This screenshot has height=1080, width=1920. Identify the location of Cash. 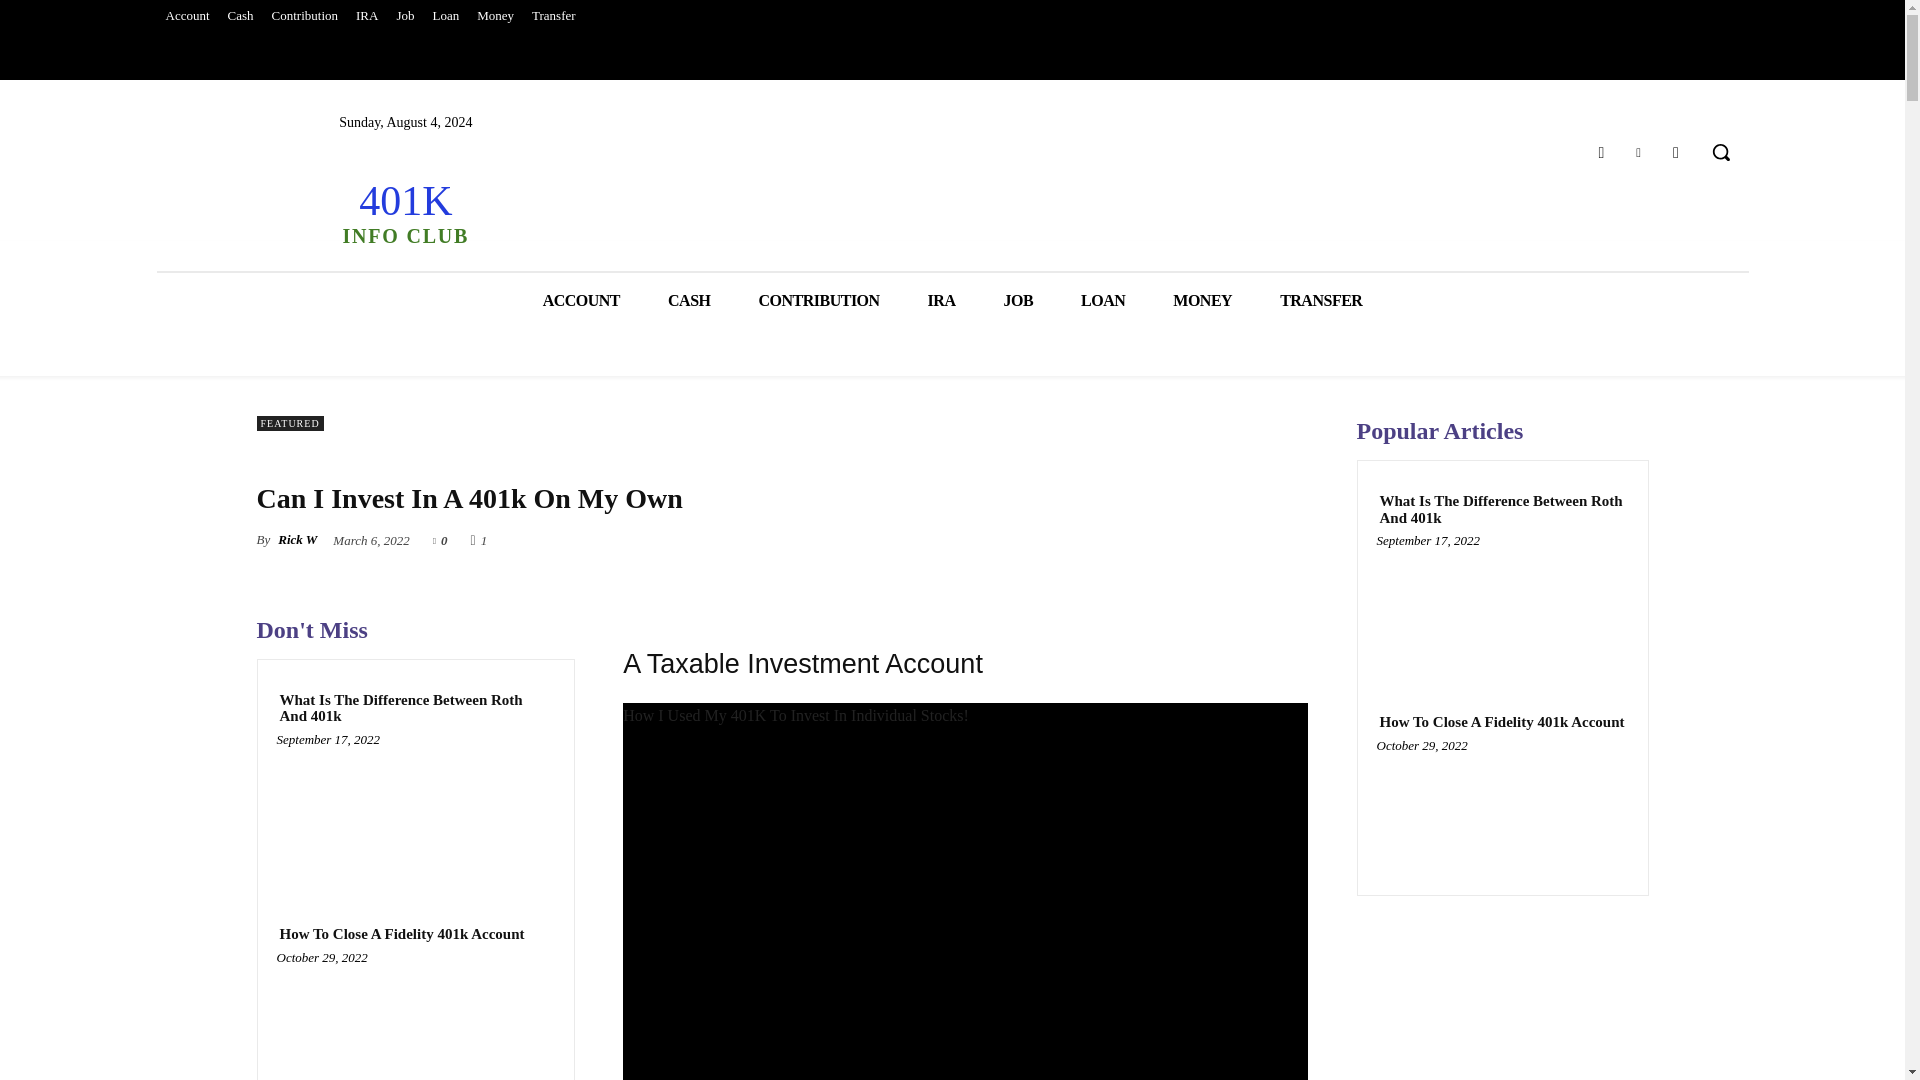
(240, 16).